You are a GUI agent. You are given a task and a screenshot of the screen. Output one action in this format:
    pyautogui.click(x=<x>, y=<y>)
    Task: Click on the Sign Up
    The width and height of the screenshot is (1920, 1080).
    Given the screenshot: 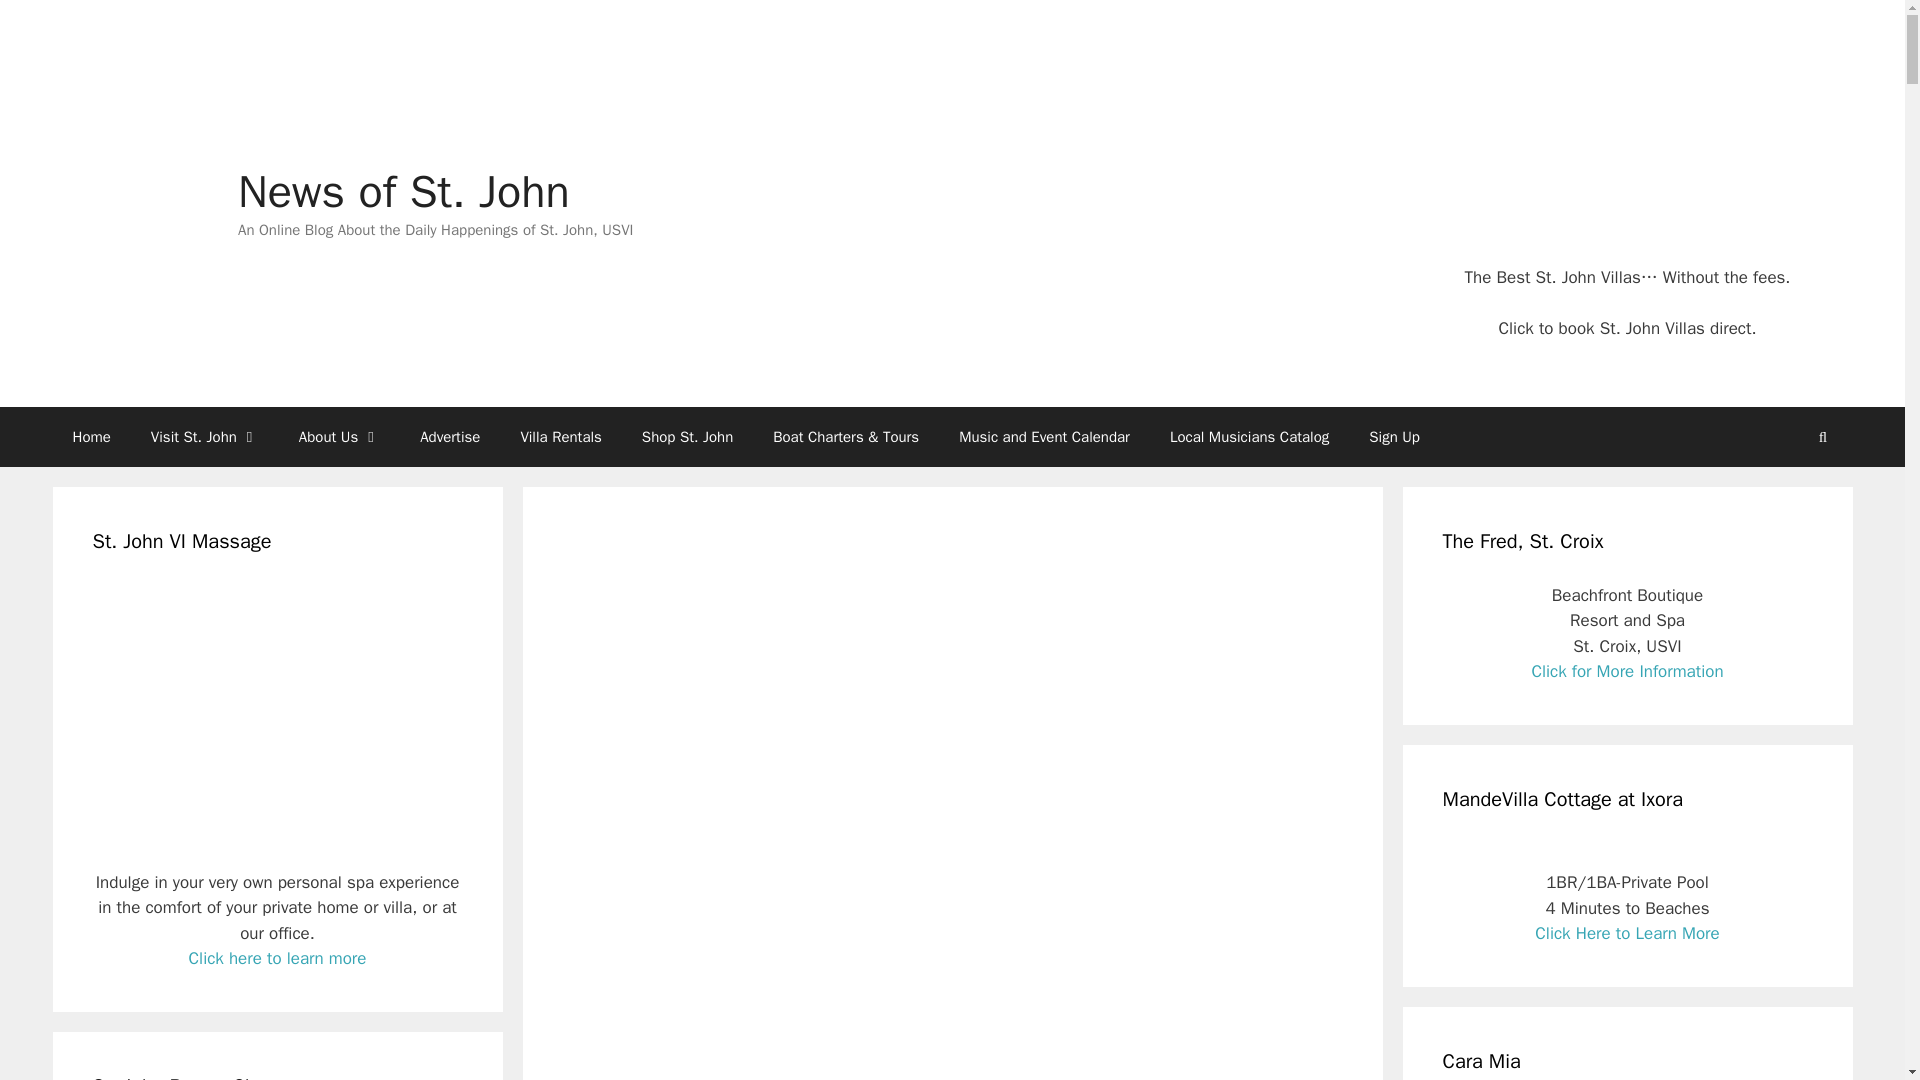 What is the action you would take?
    pyautogui.click(x=1394, y=436)
    